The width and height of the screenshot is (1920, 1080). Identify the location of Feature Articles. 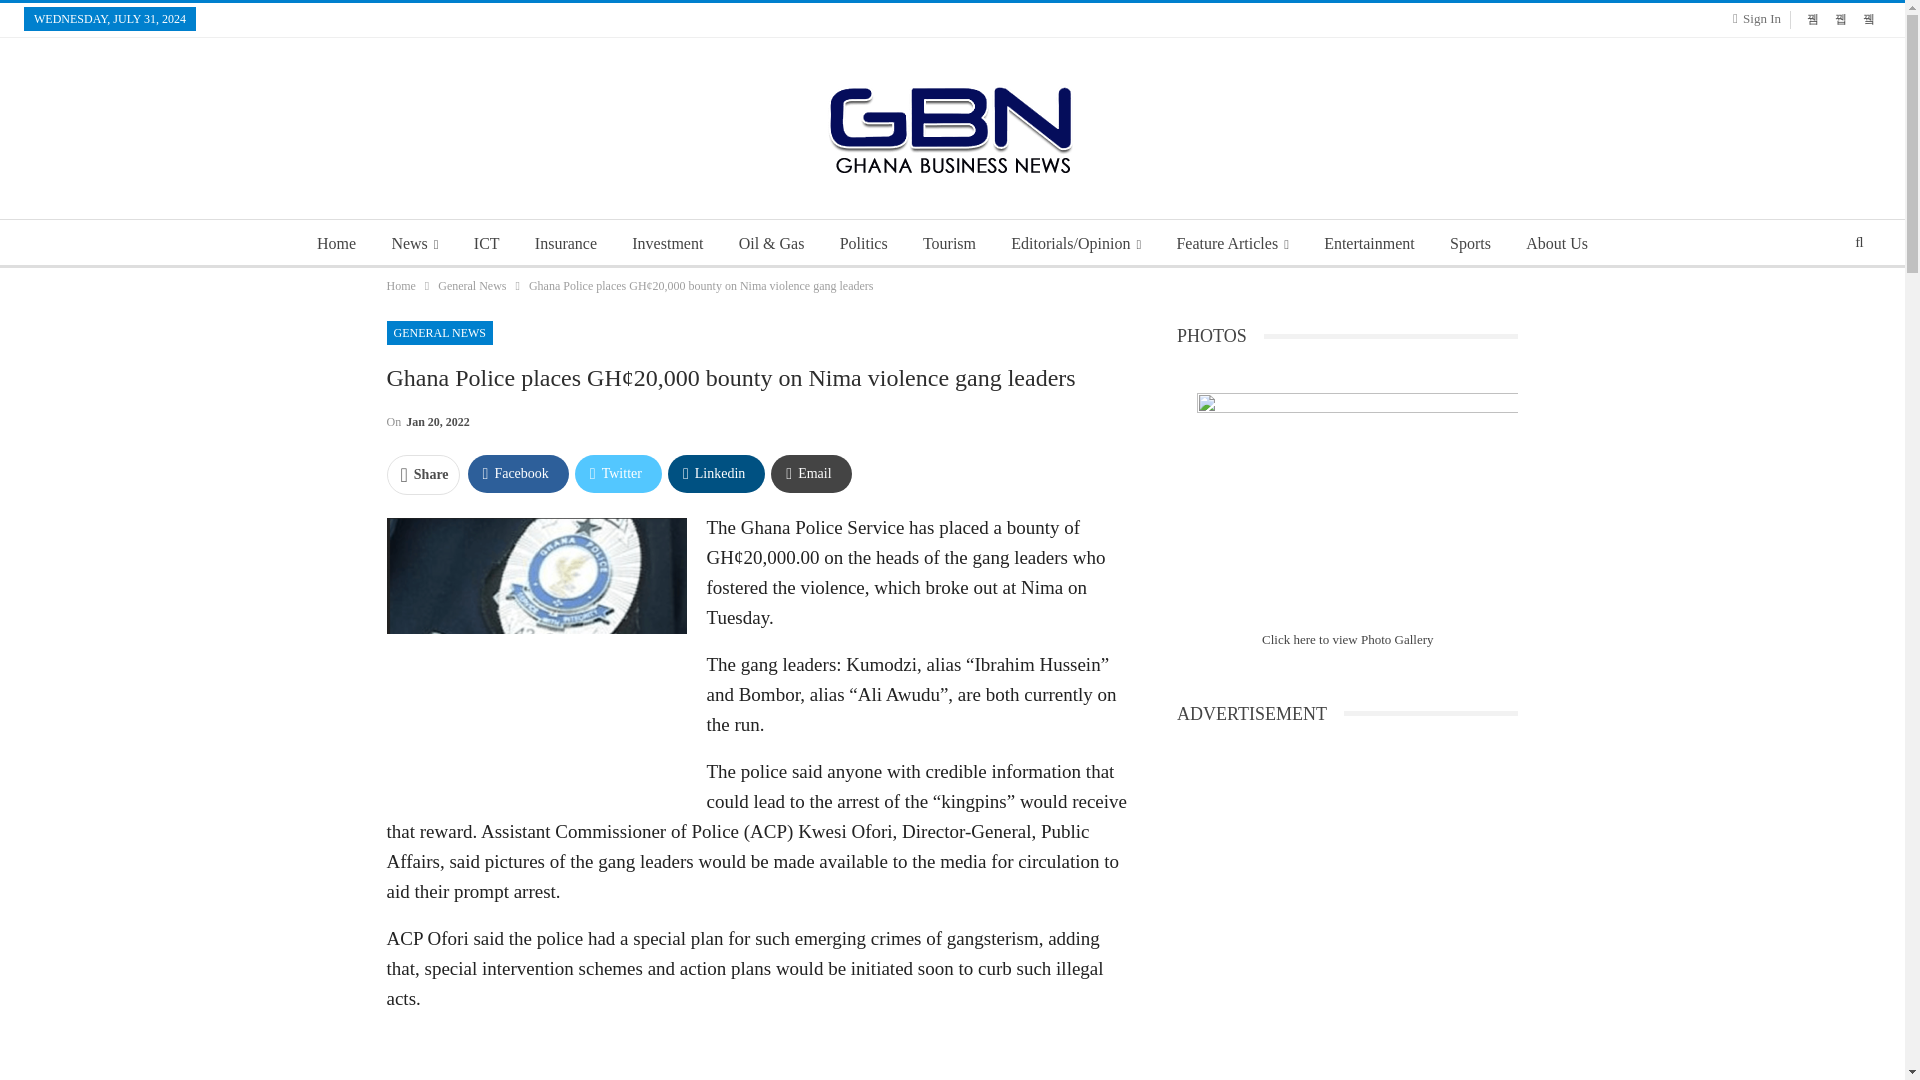
(1232, 244).